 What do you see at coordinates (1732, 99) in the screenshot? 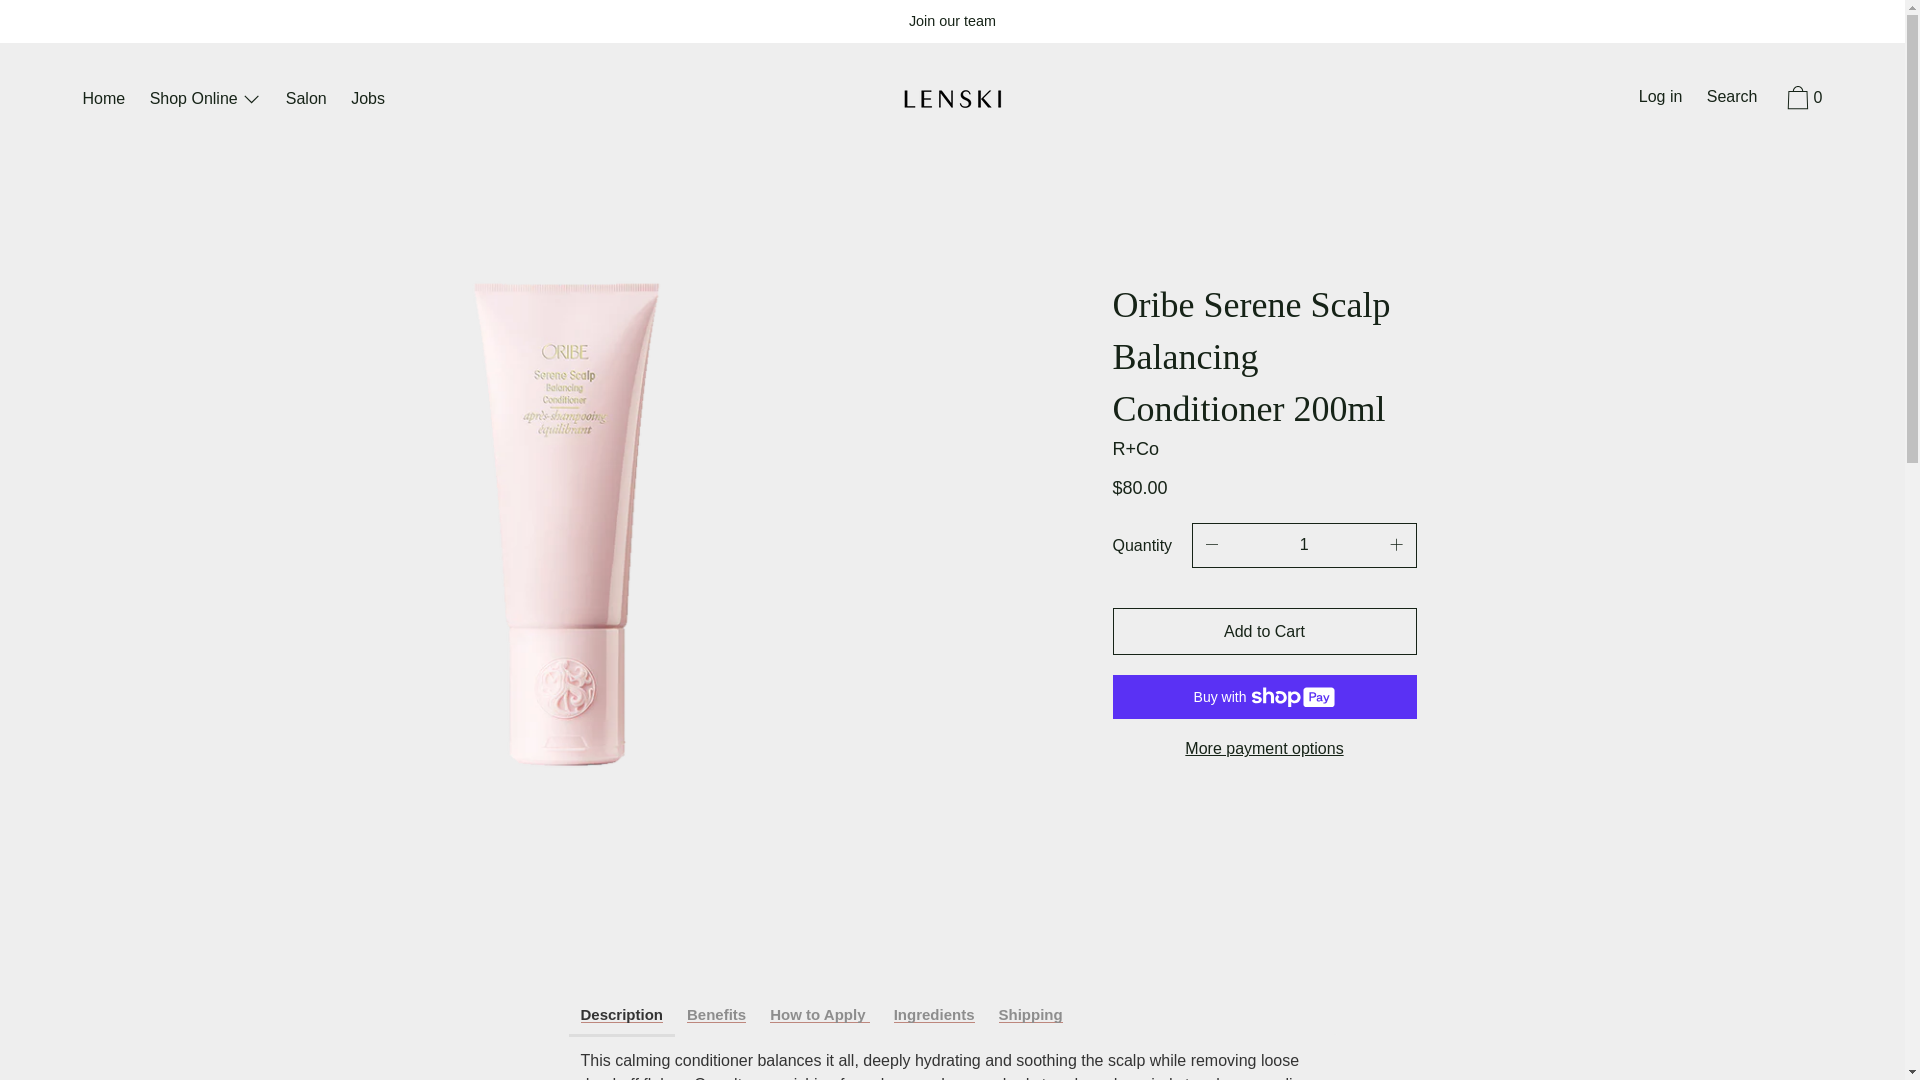
I see `Search` at bounding box center [1732, 99].